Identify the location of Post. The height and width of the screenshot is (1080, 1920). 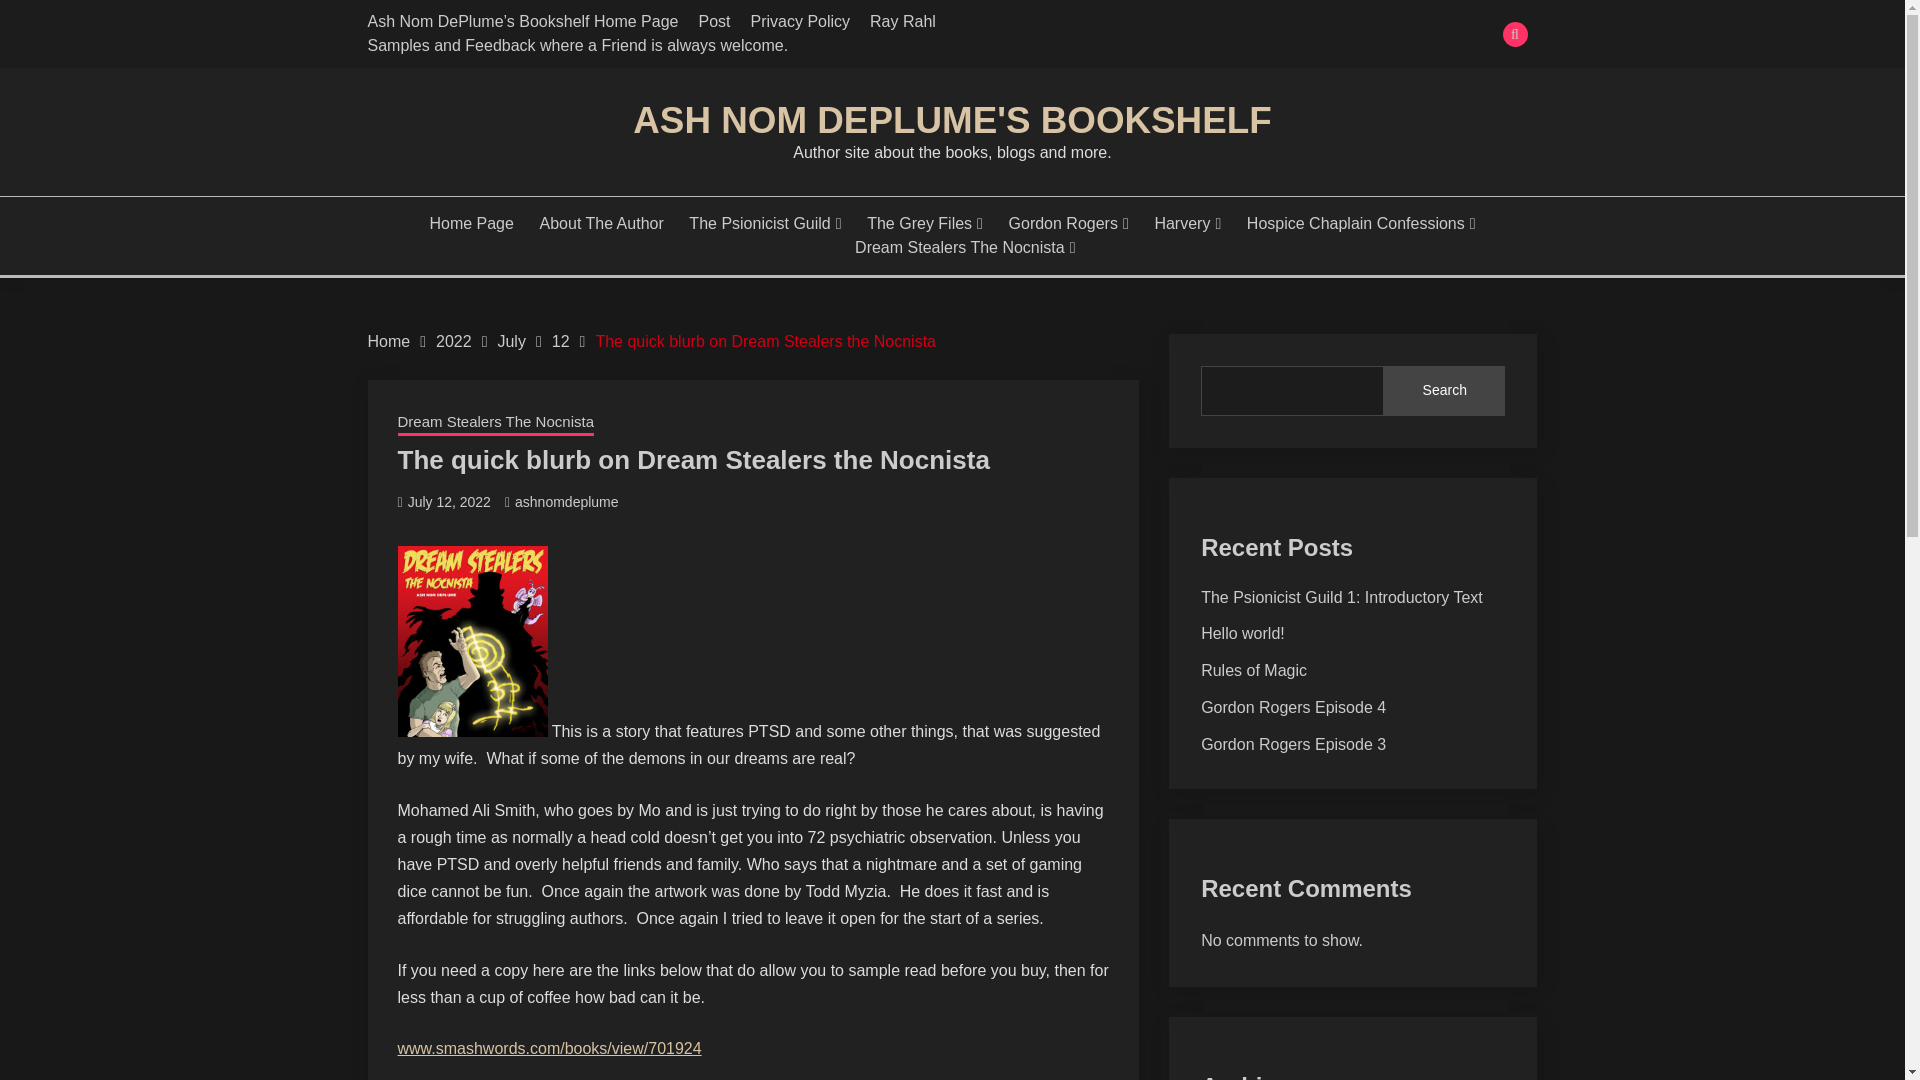
(714, 21).